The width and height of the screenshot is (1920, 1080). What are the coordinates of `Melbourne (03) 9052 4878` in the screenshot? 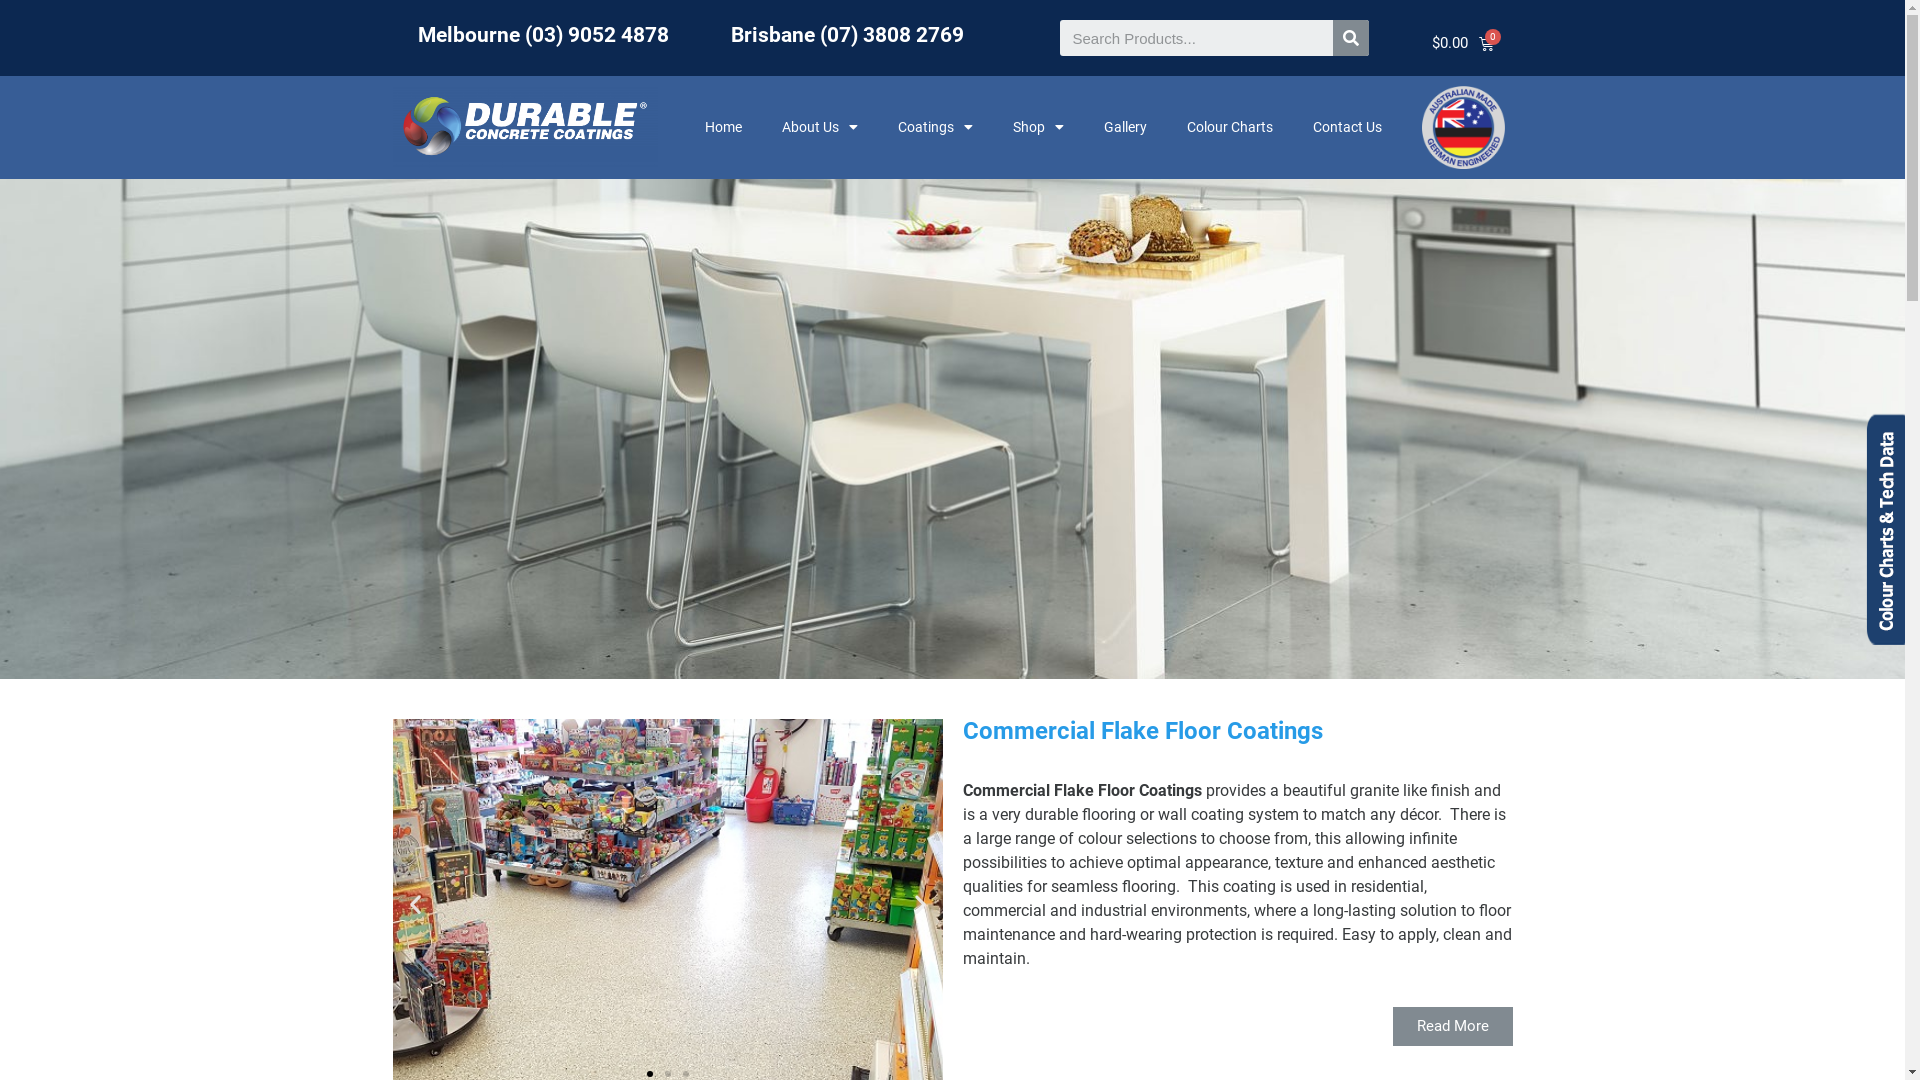 It's located at (544, 35).